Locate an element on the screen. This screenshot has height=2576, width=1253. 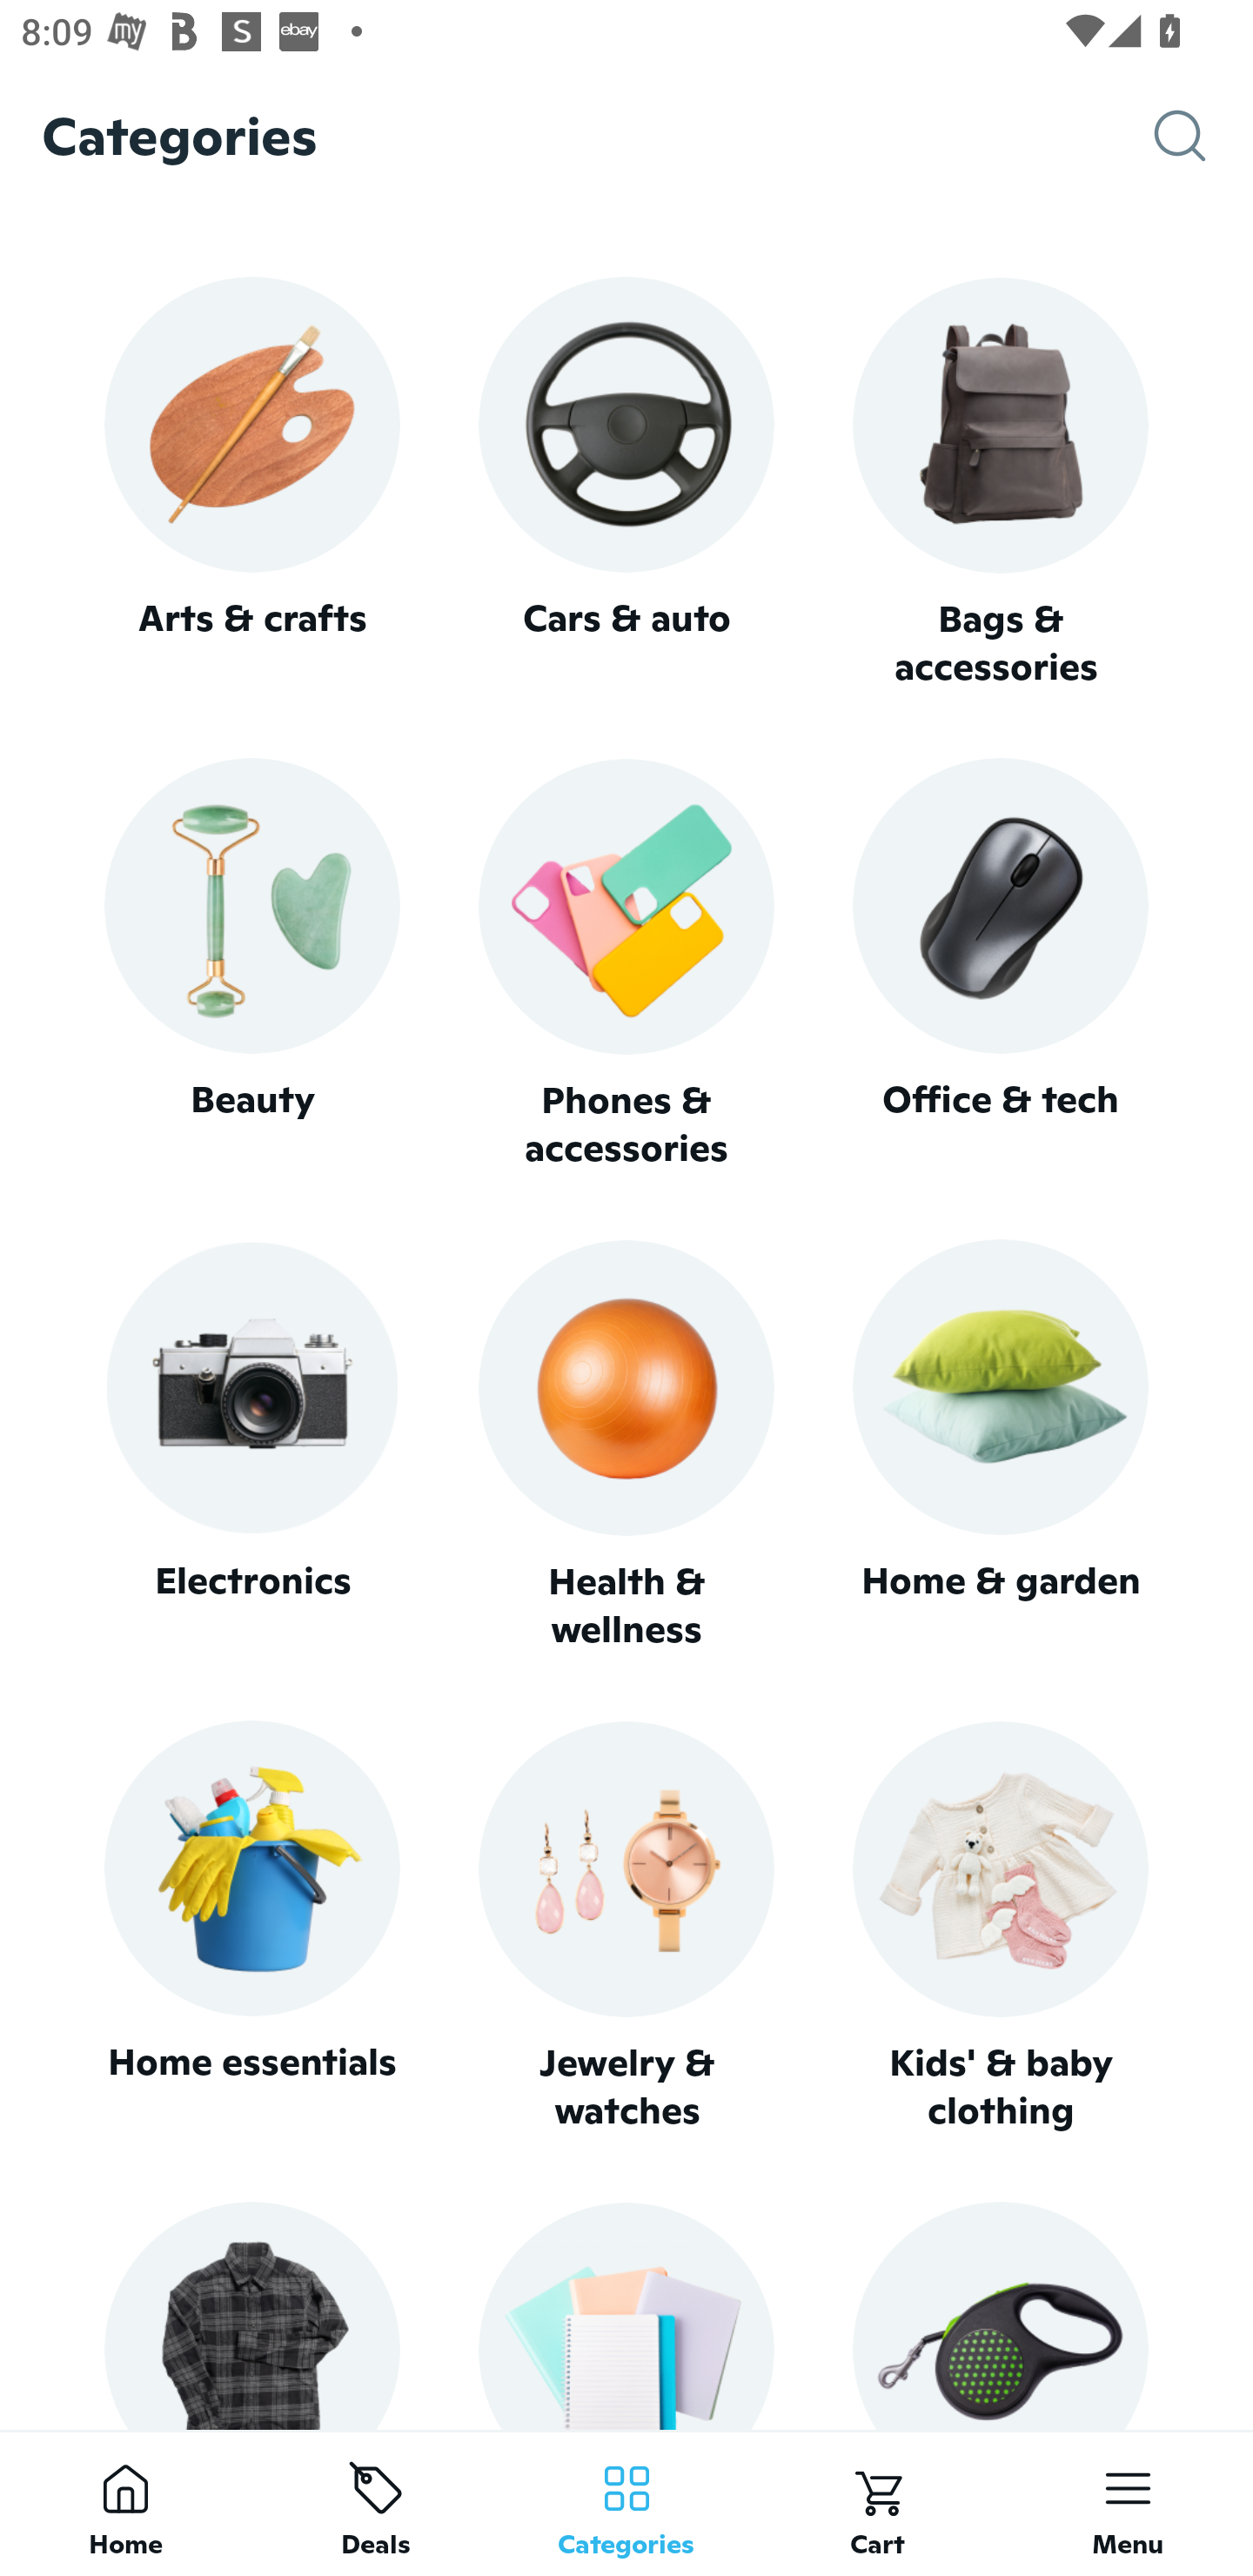
Search is located at coordinates (1203, 136).